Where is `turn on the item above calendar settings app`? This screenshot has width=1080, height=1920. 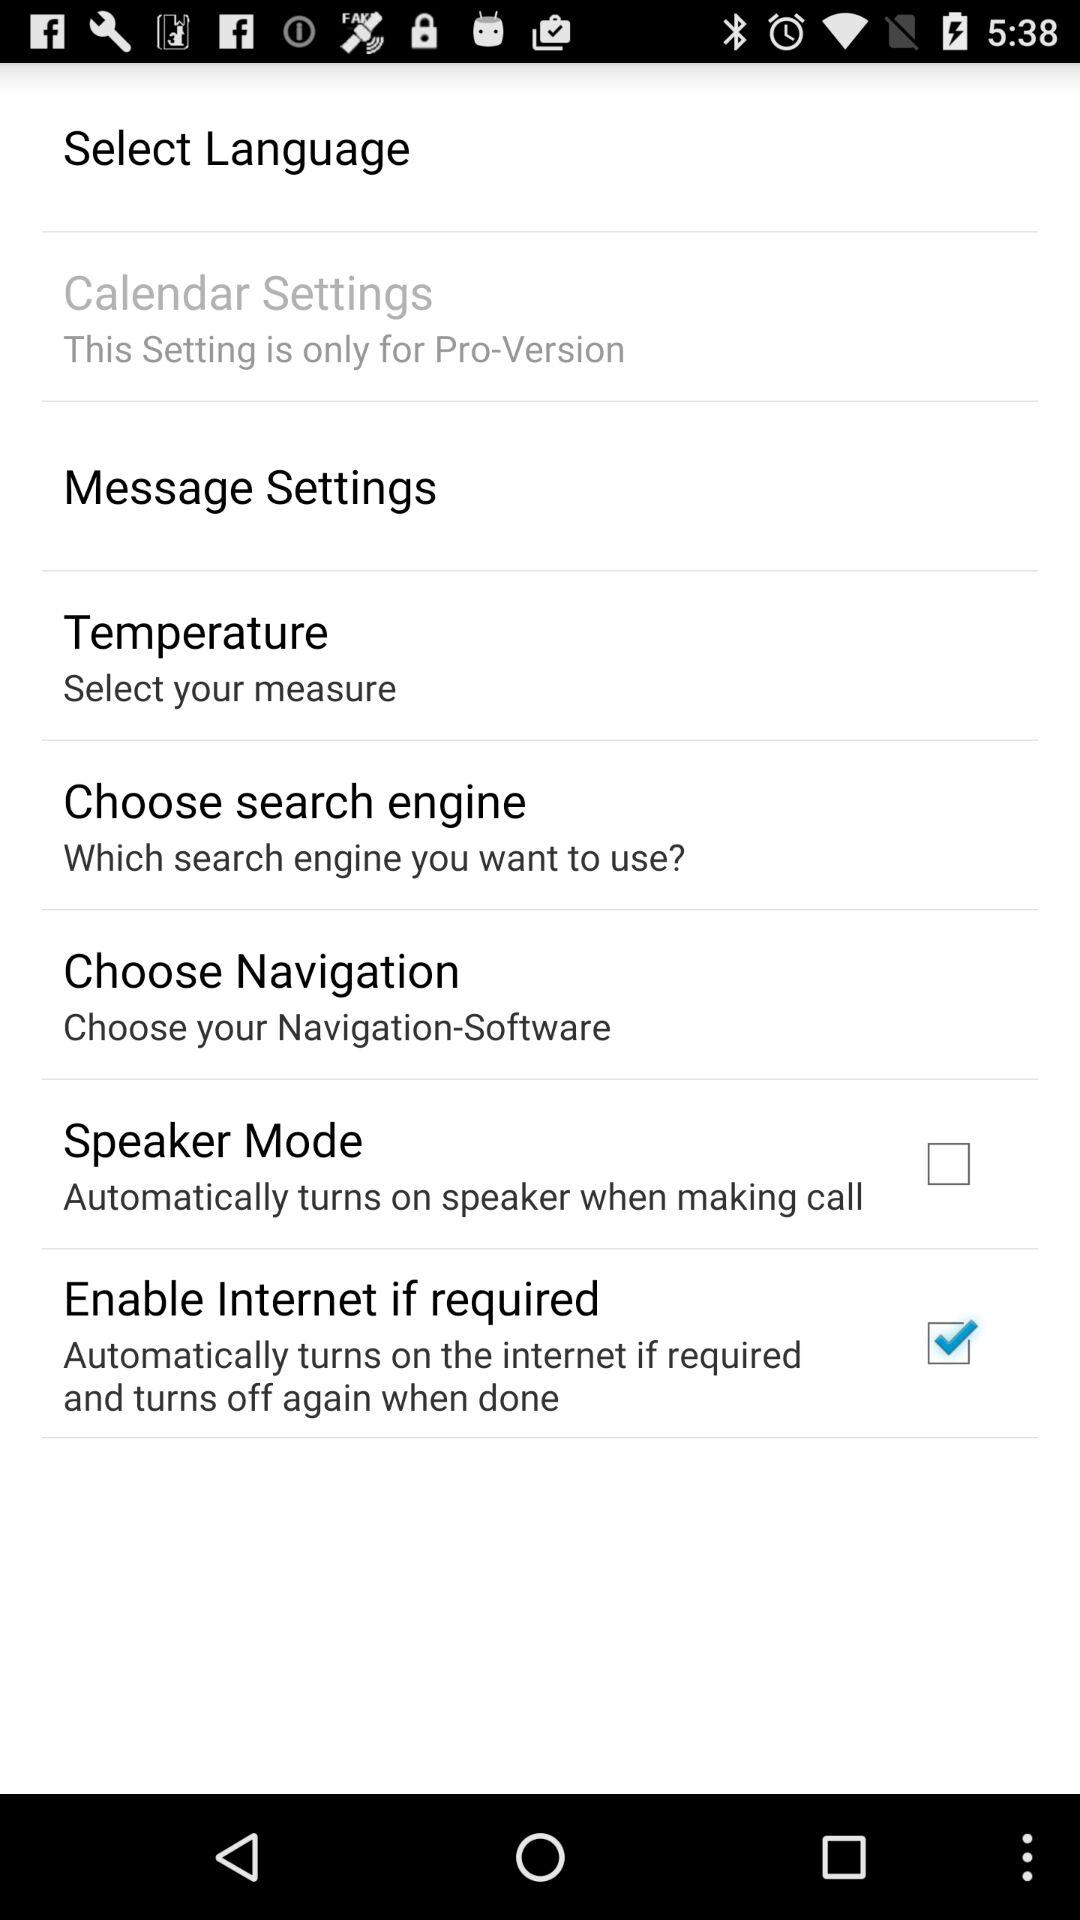
turn on the item above calendar settings app is located at coordinates (236, 146).